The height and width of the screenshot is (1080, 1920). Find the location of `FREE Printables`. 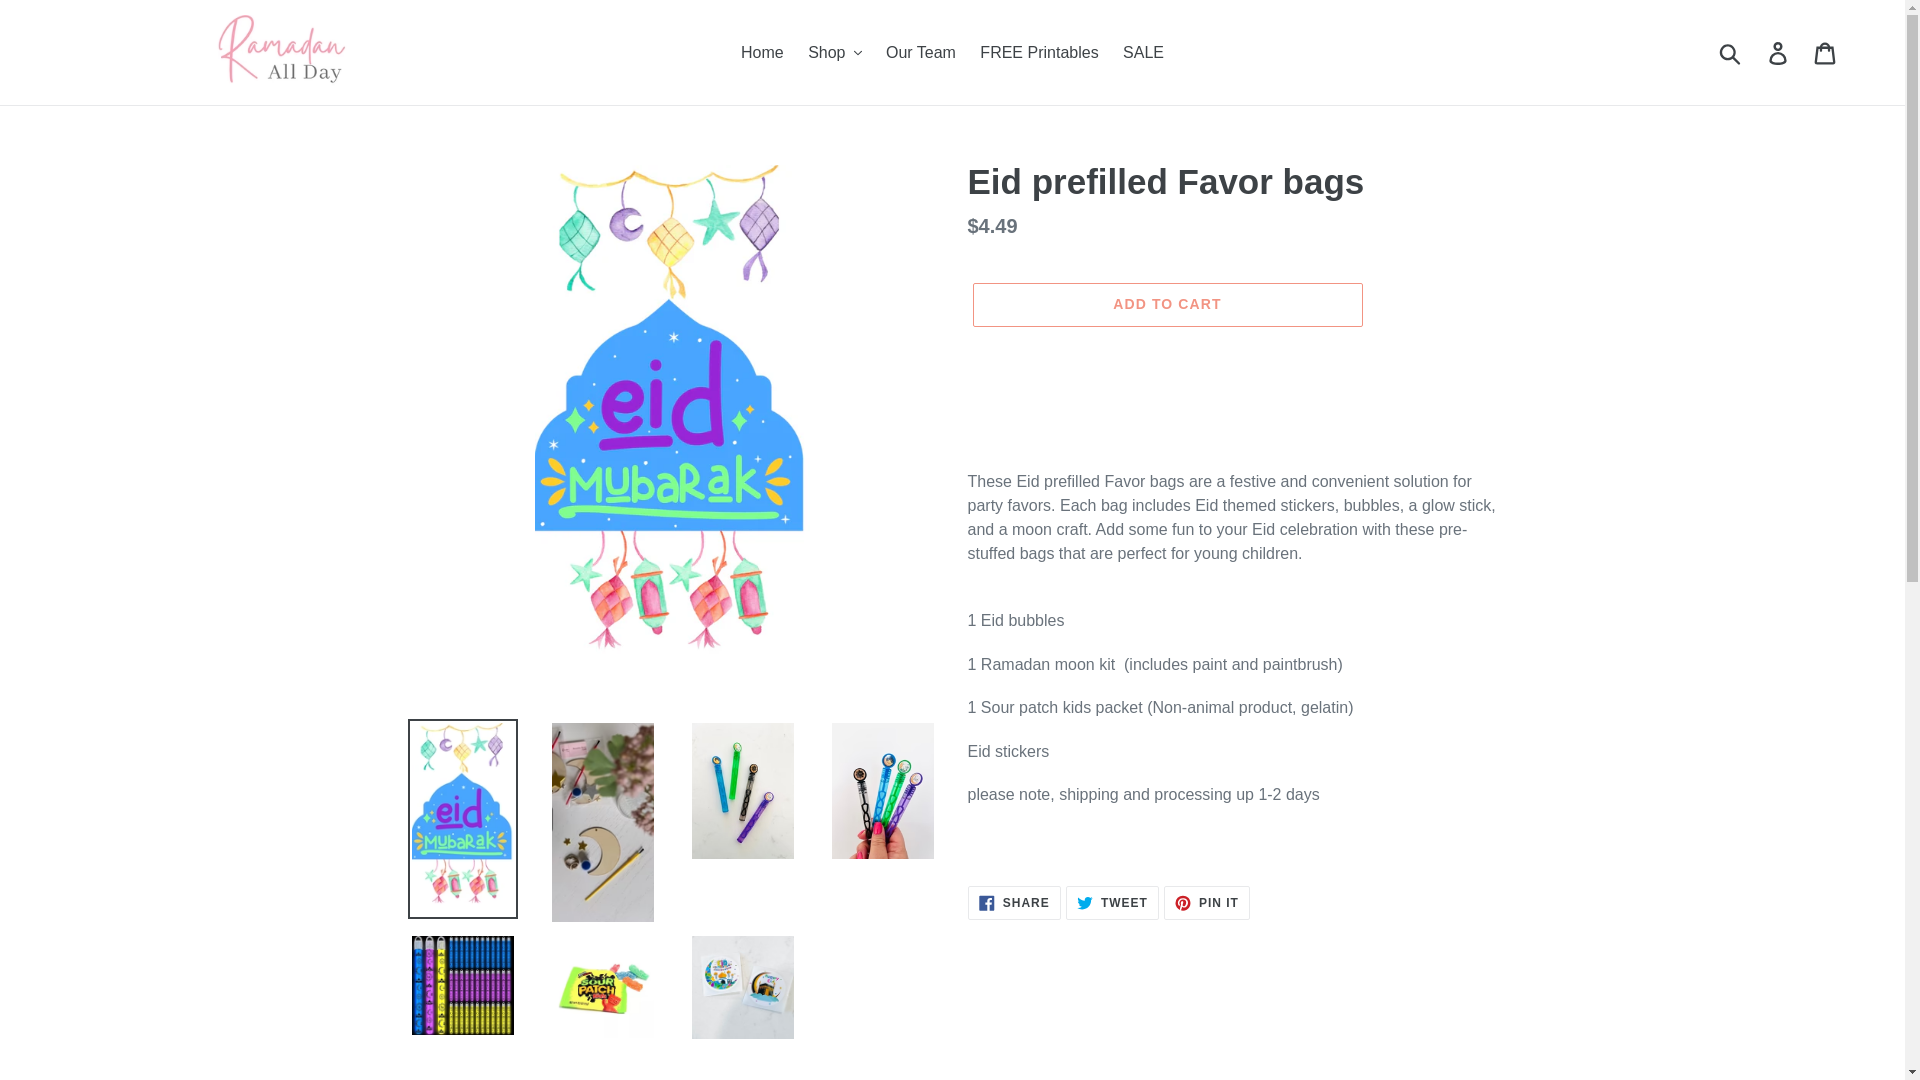

FREE Printables is located at coordinates (1038, 52).